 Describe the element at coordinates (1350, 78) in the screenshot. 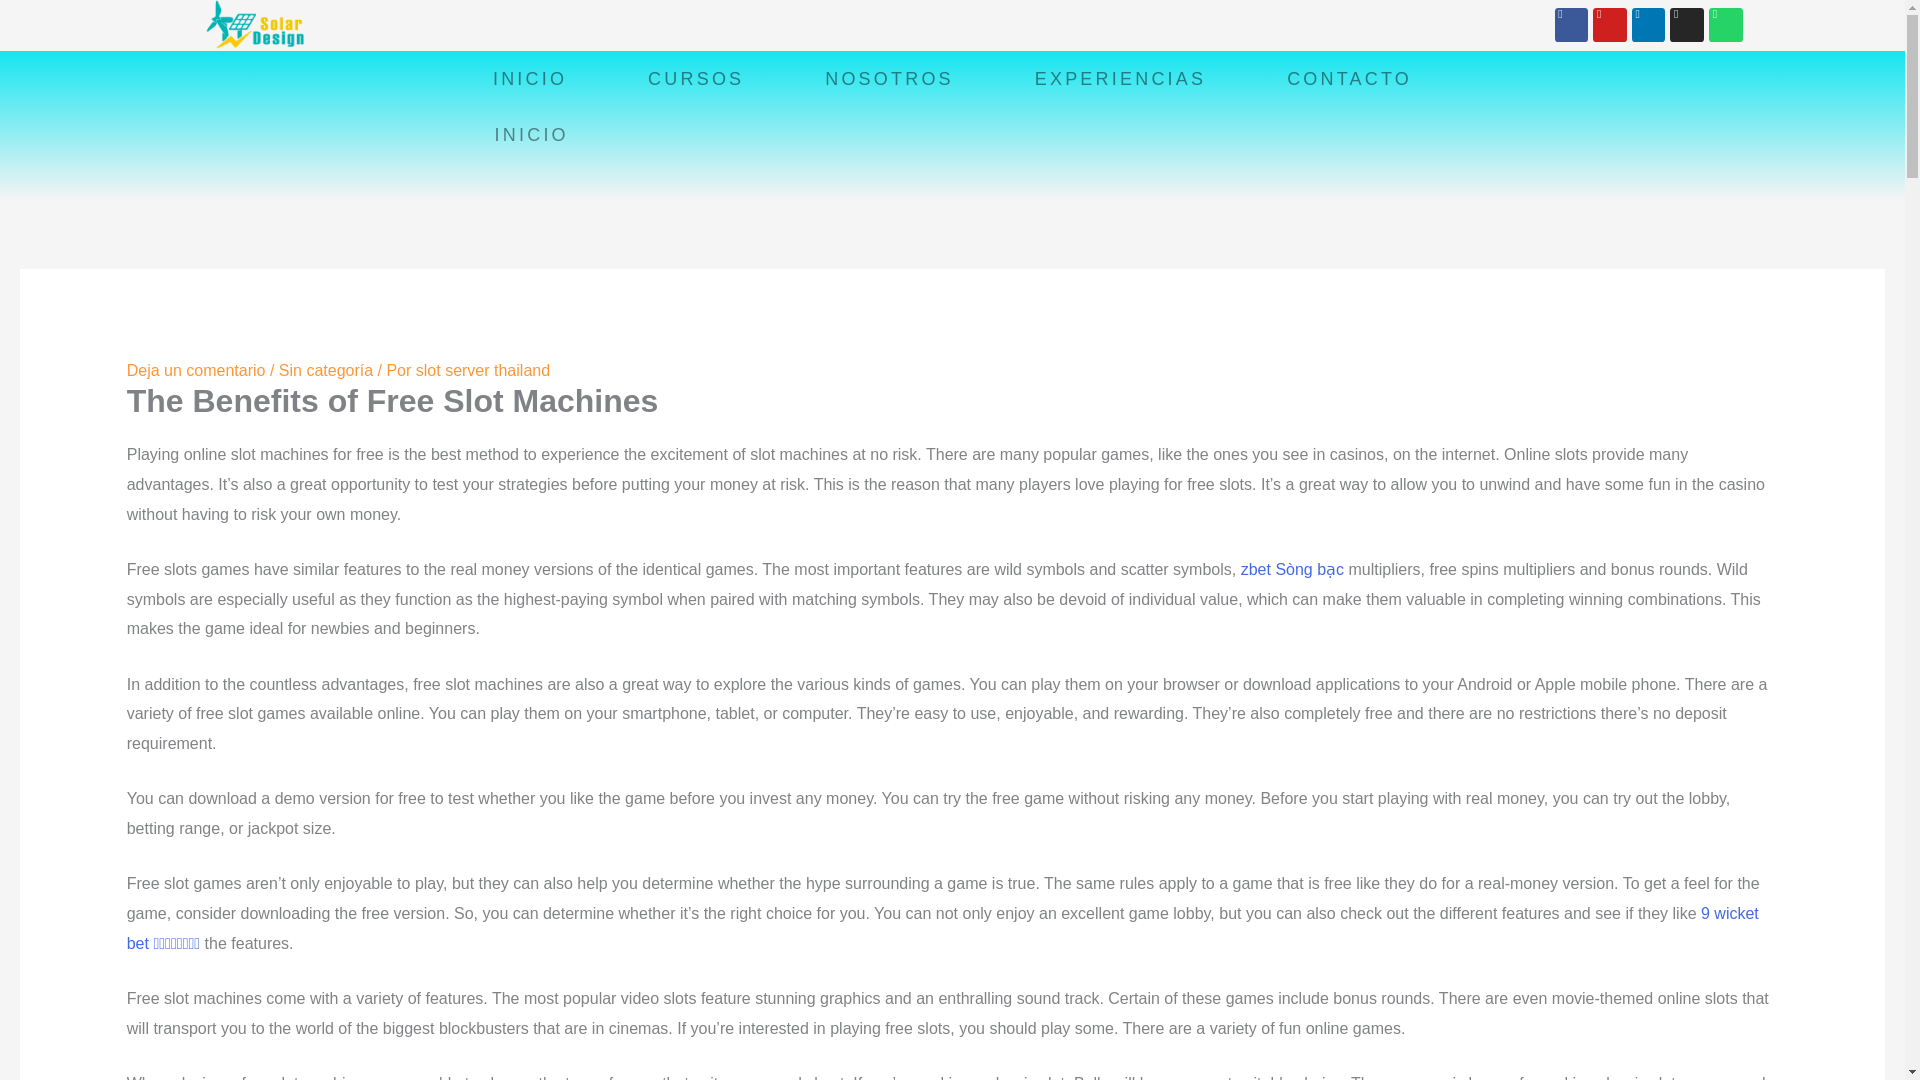

I see `CONTACTO` at that location.